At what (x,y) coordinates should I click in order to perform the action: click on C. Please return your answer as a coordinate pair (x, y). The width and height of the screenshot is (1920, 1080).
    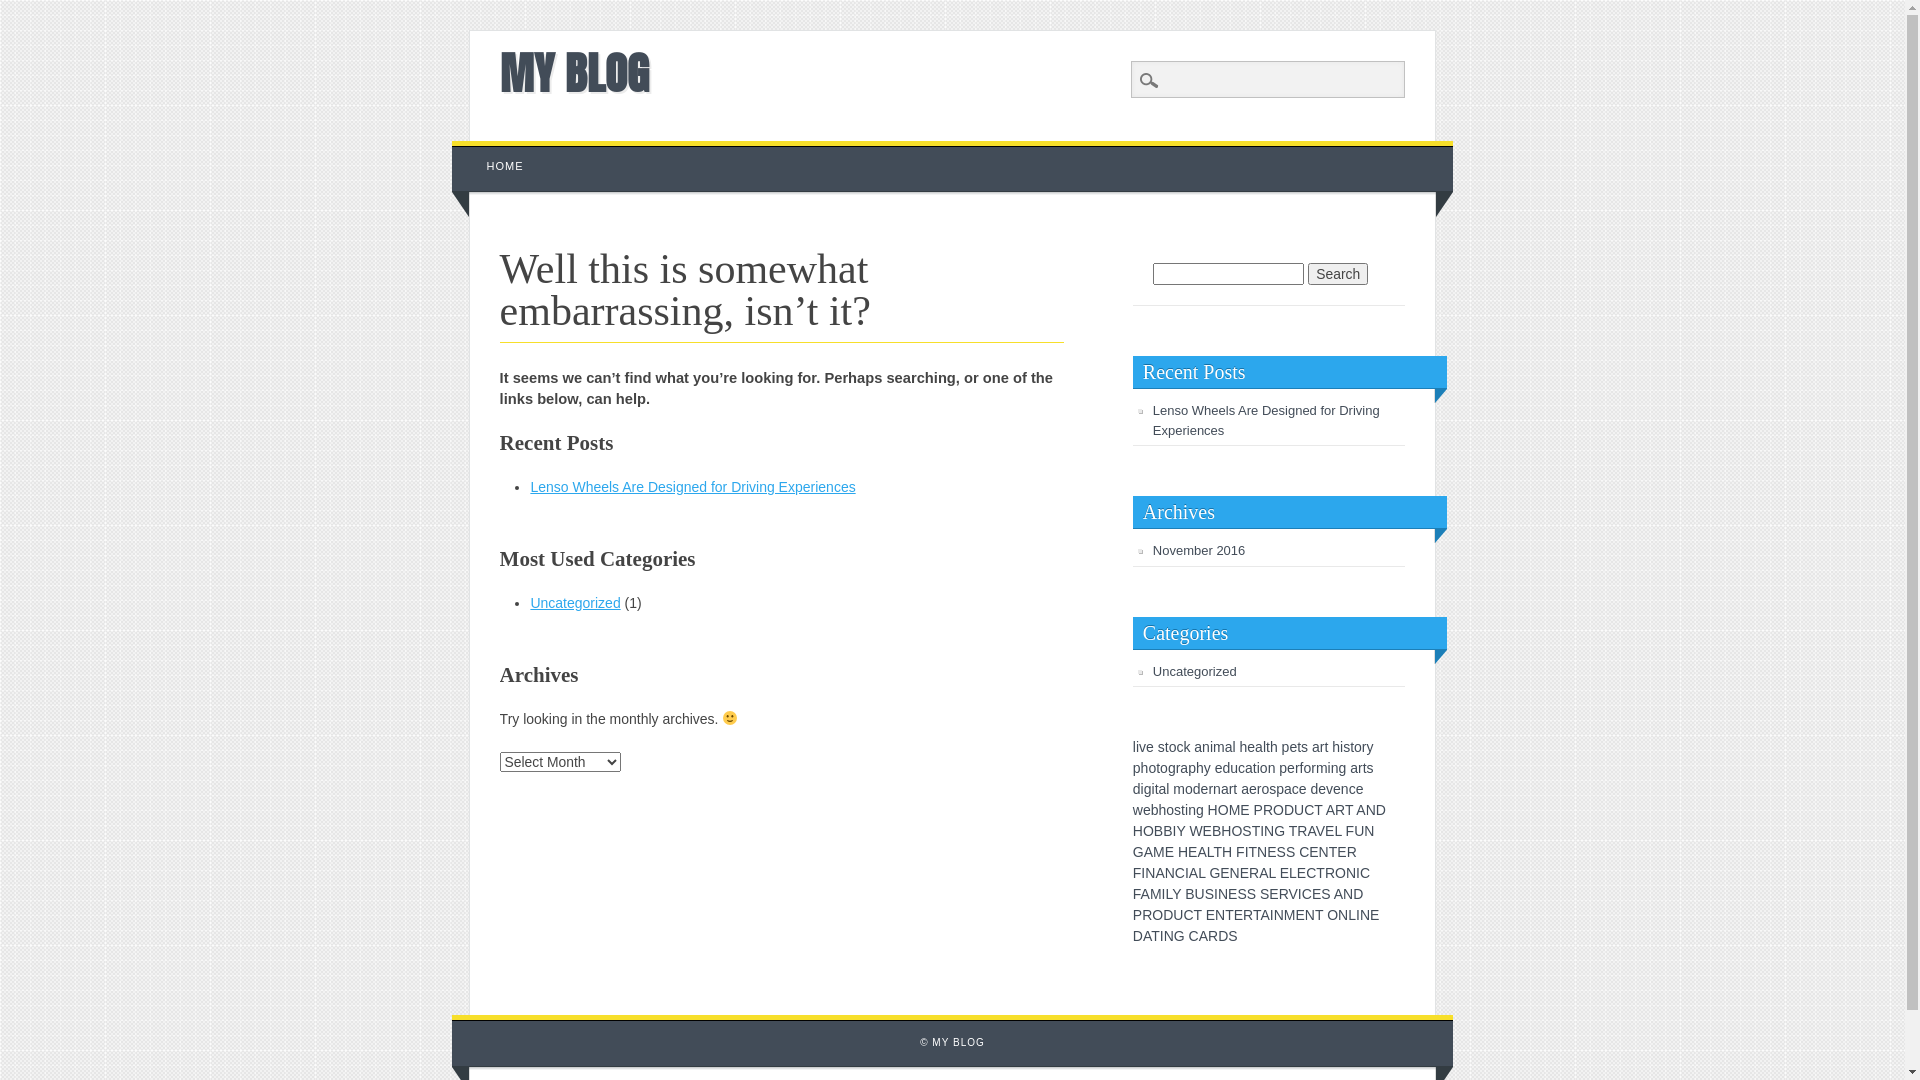
    Looking at the image, I should click on (1311, 873).